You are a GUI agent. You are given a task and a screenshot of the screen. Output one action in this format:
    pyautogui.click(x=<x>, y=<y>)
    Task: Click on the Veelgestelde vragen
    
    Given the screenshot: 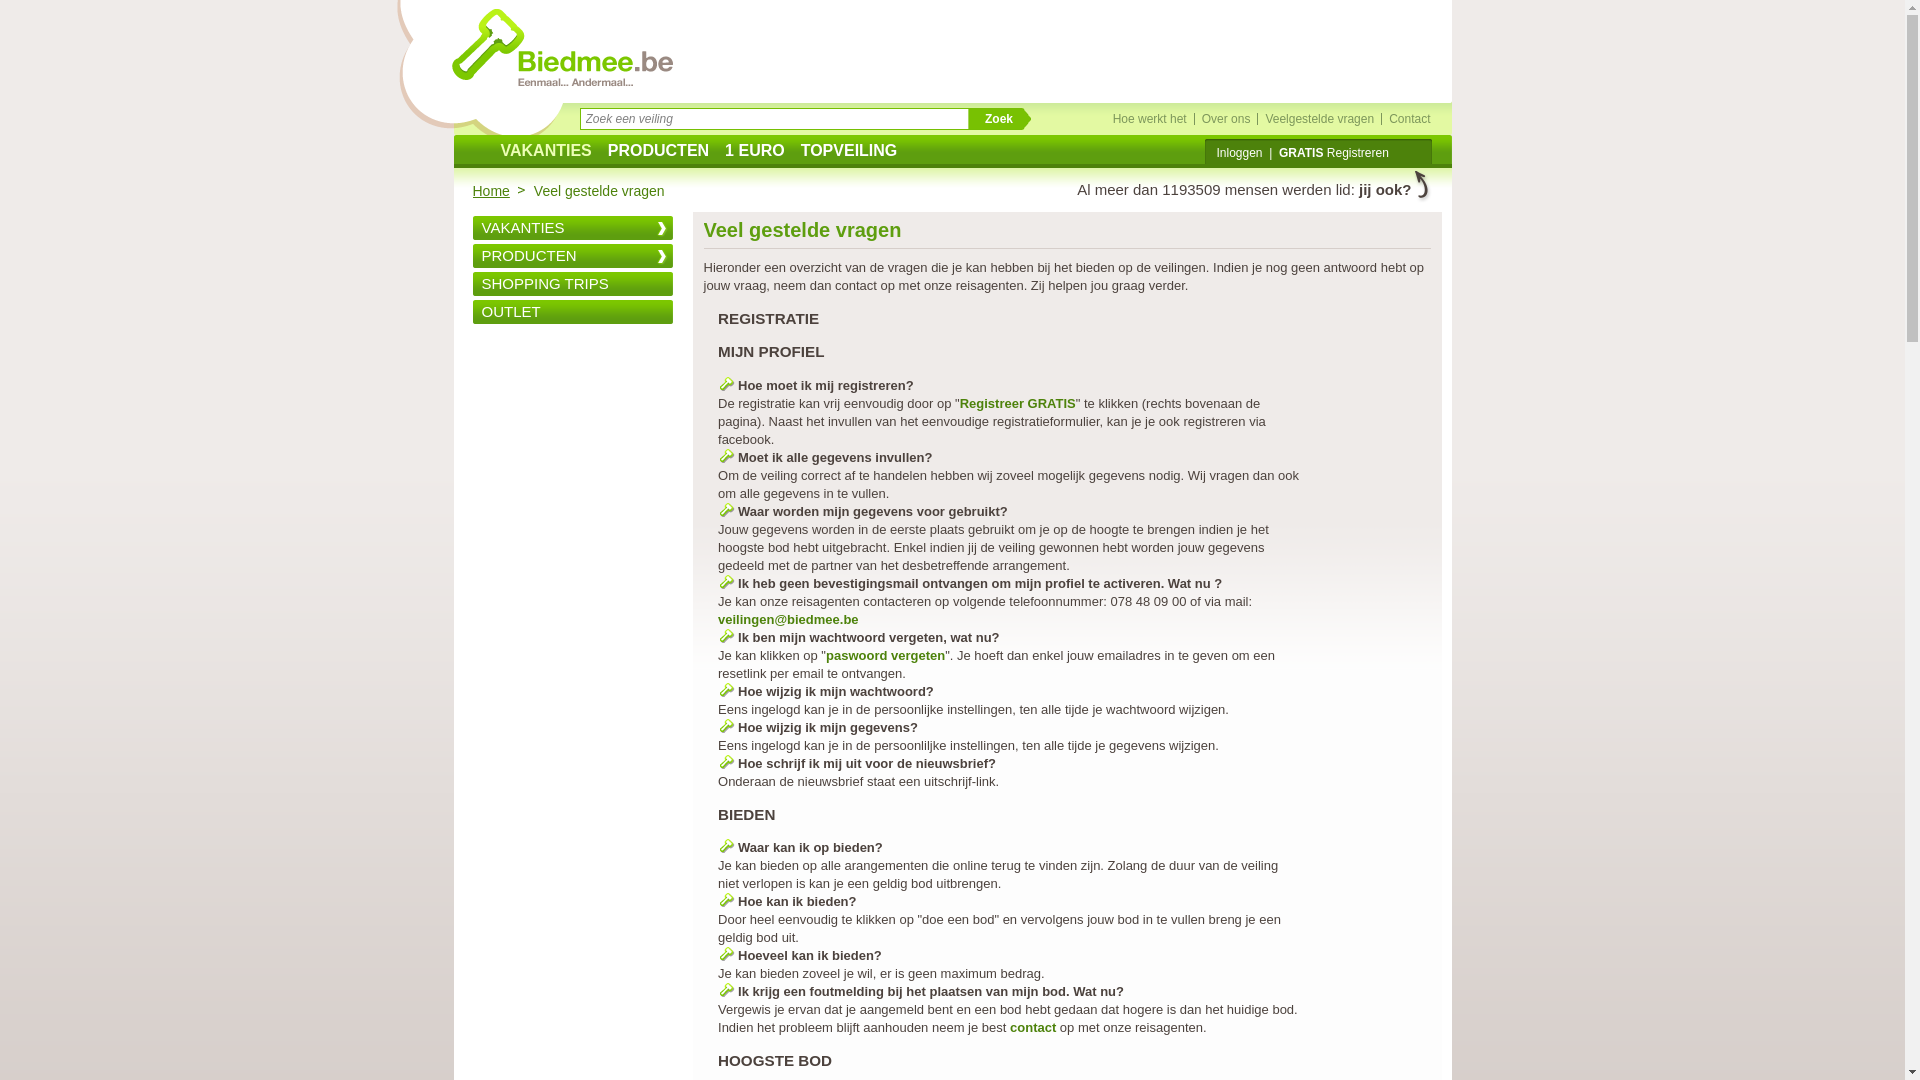 What is the action you would take?
    pyautogui.click(x=1320, y=119)
    